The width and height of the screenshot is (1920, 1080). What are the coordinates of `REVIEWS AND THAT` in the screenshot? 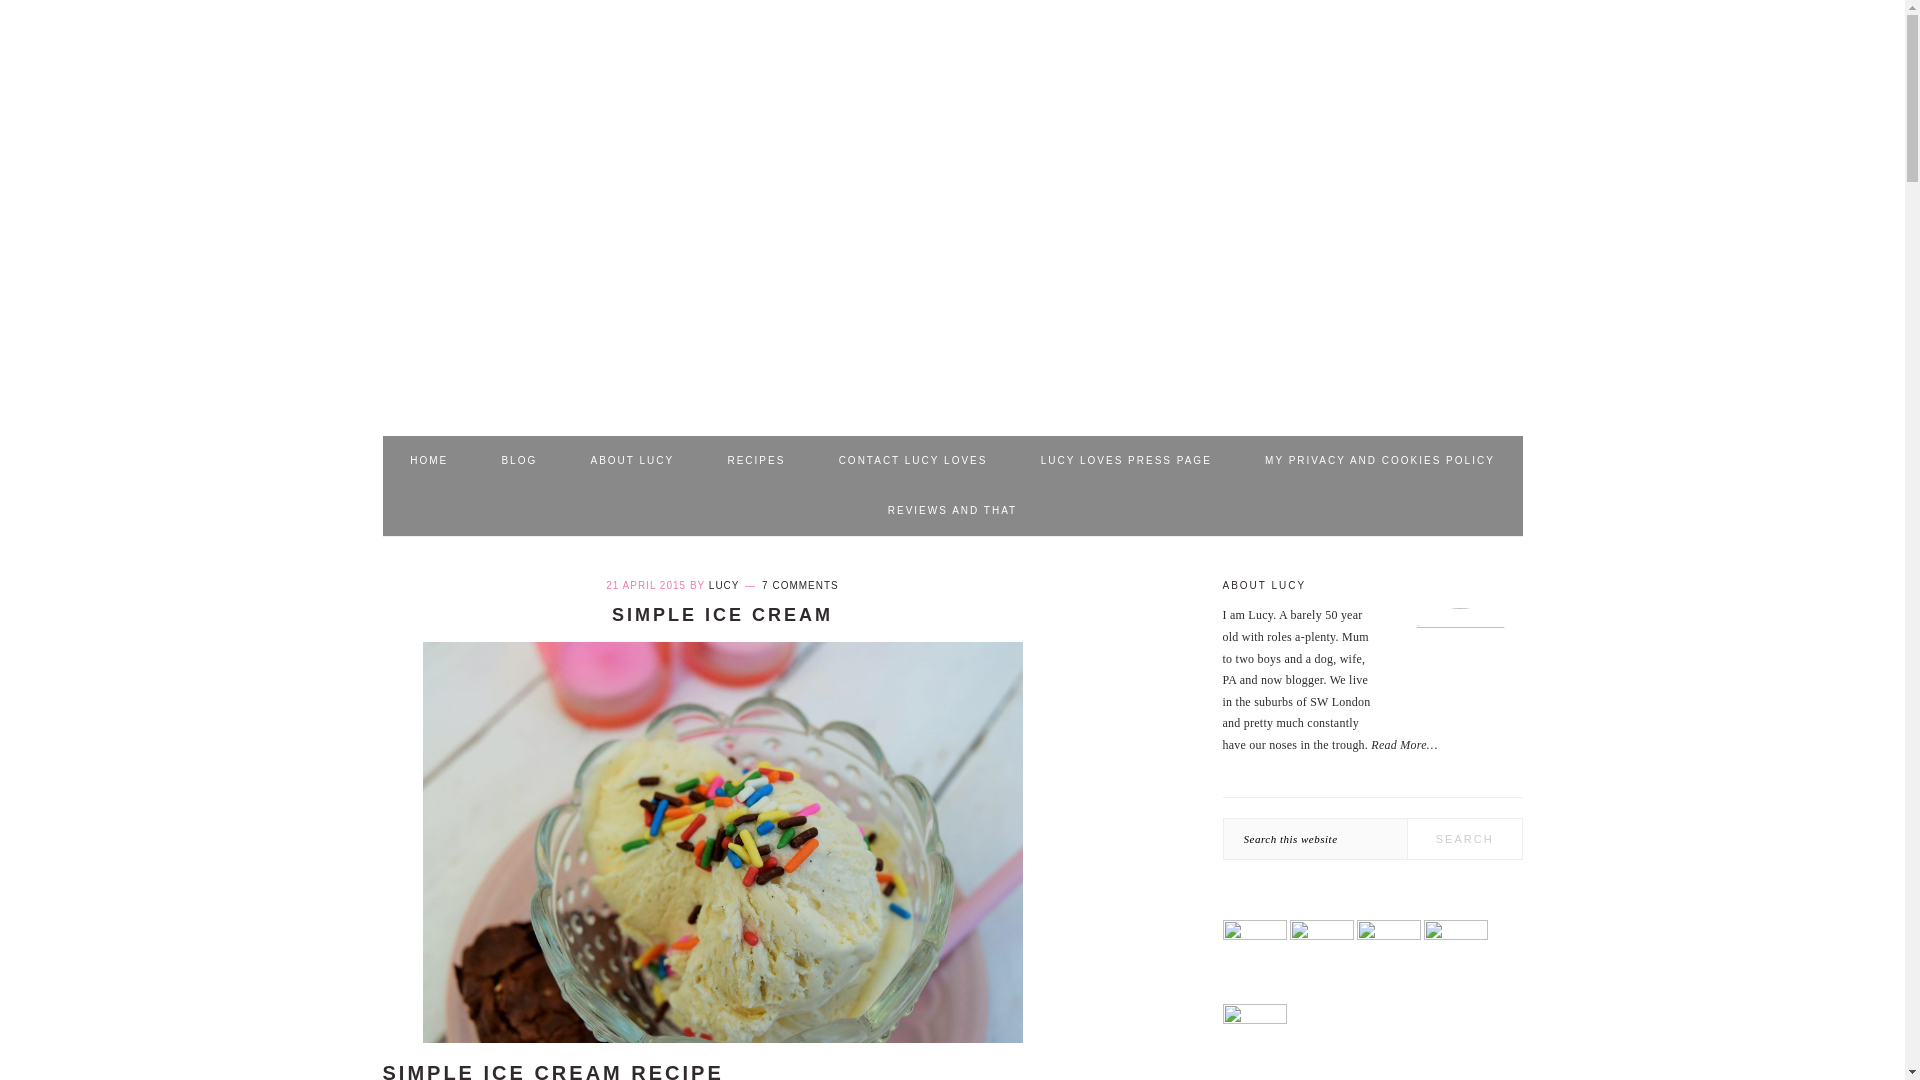 It's located at (952, 510).